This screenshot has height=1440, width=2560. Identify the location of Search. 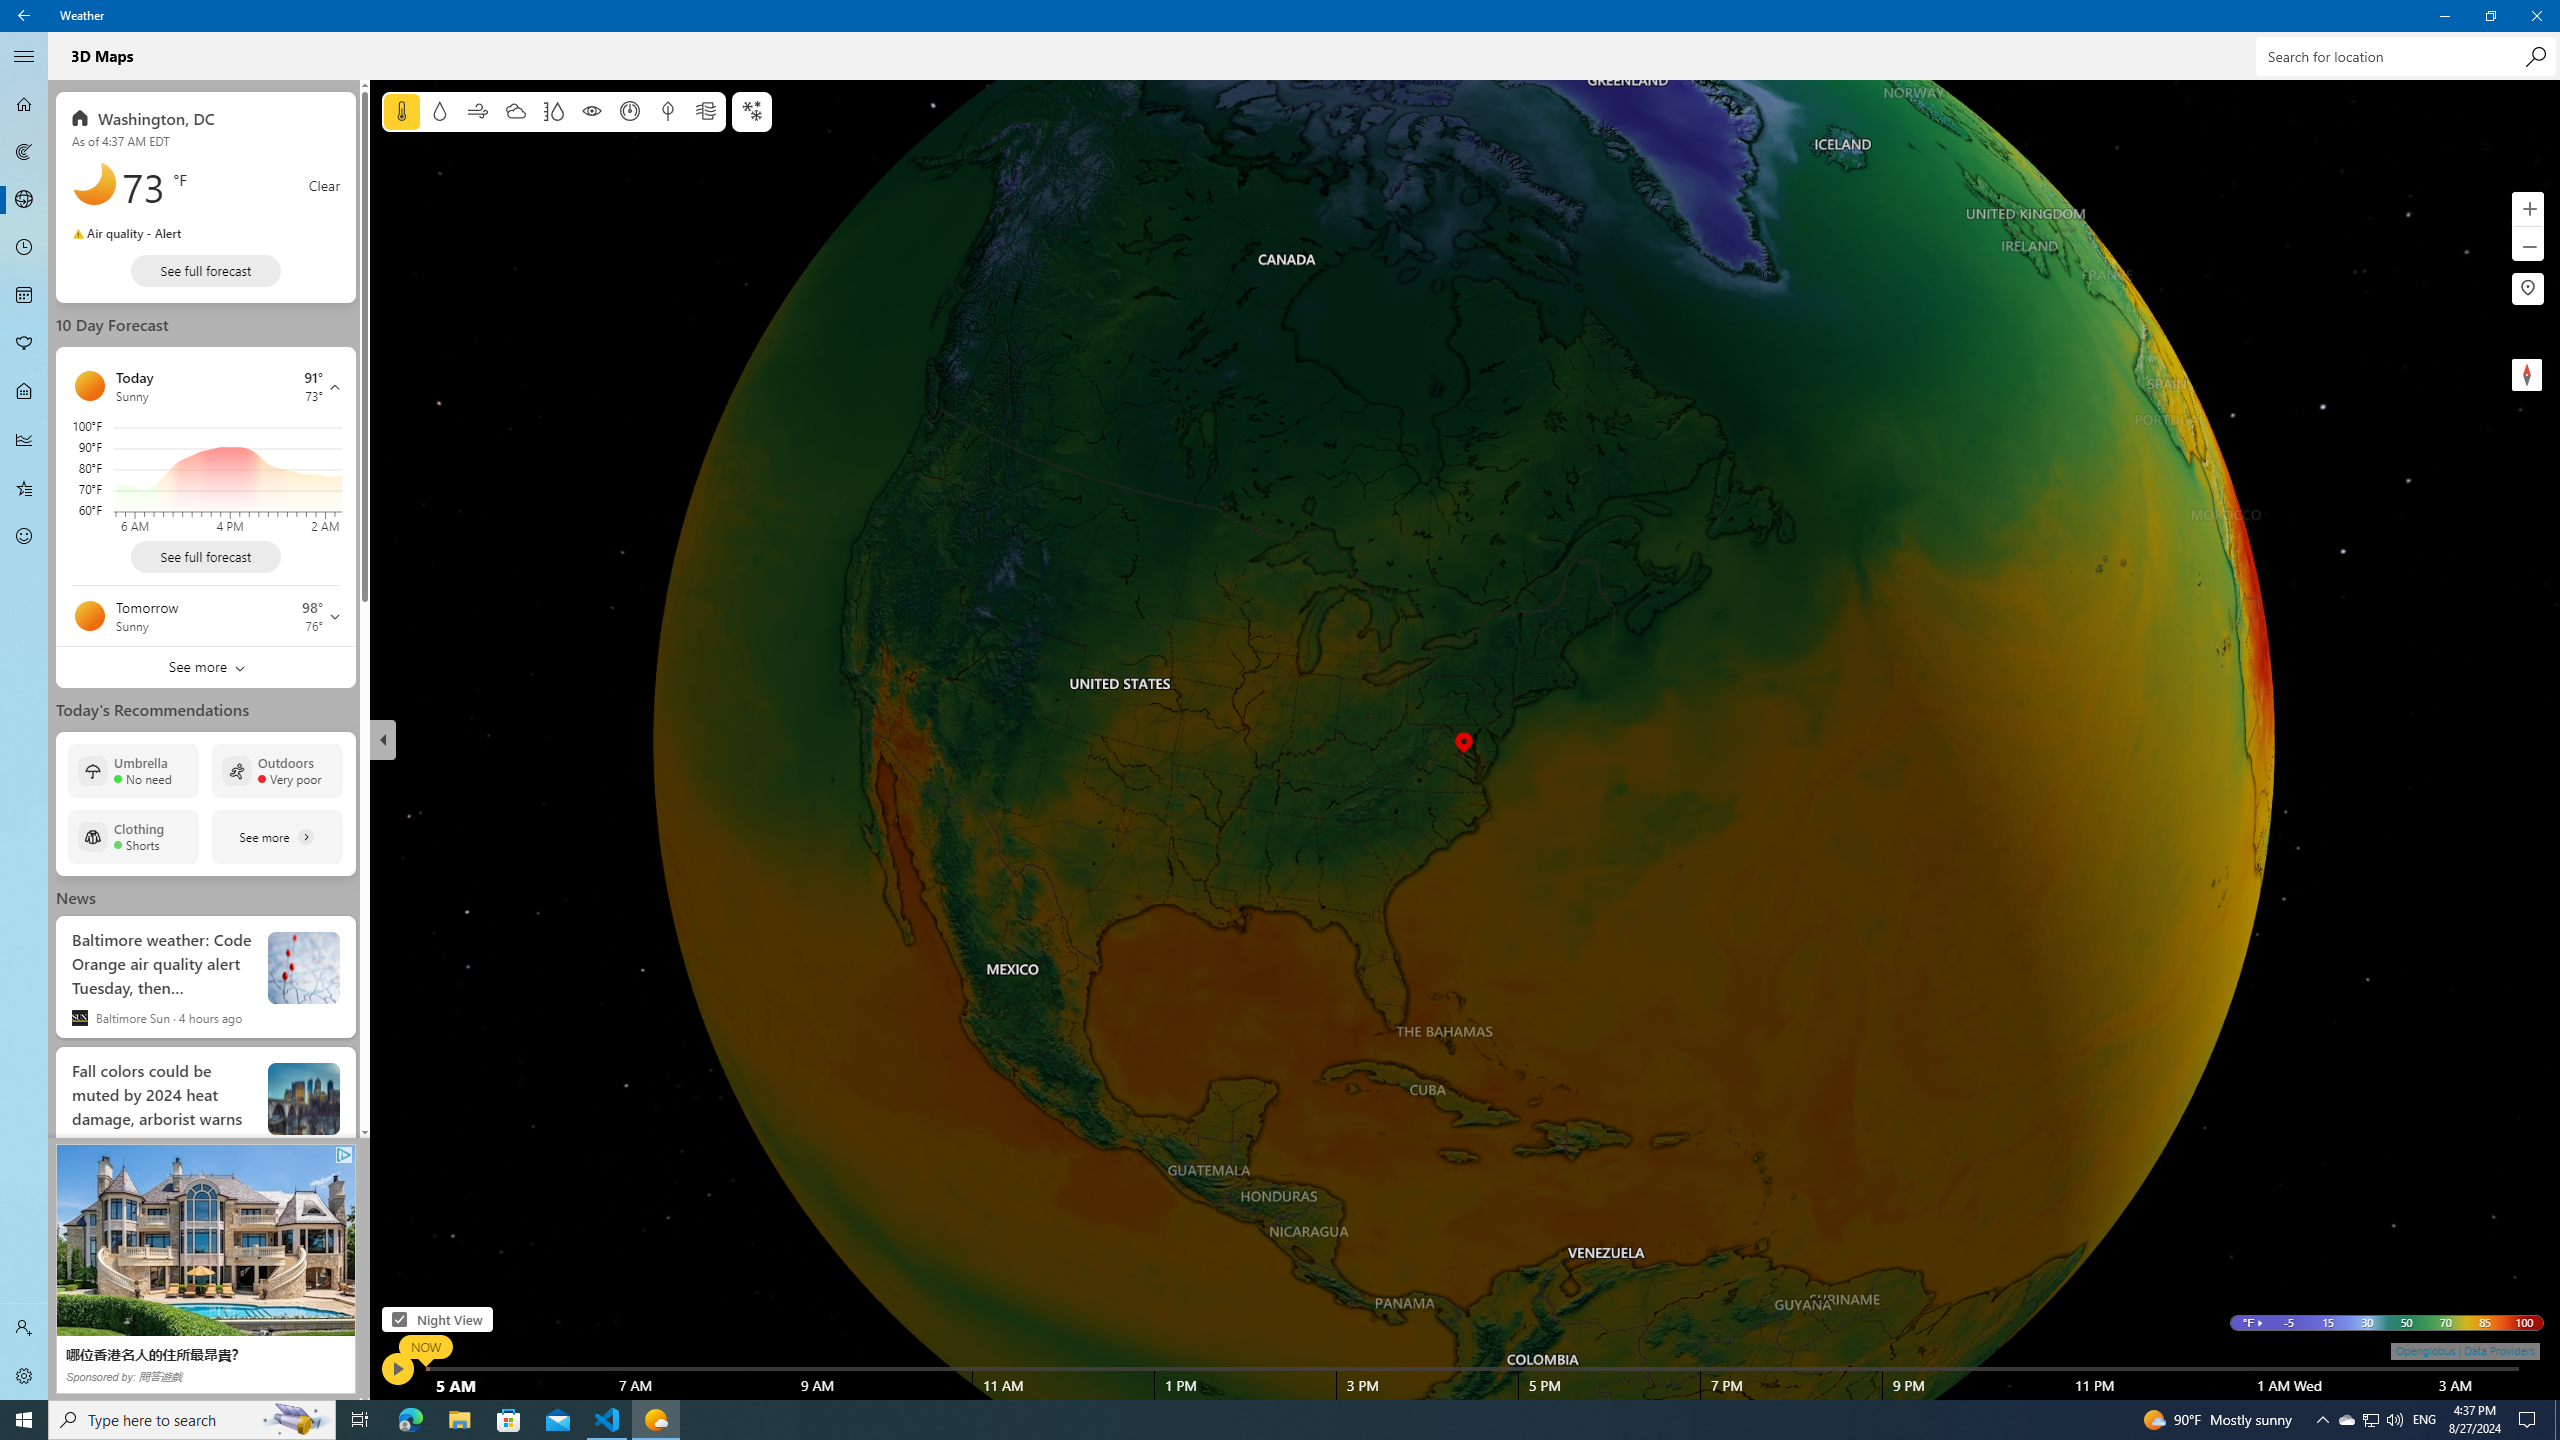
(2536, 56).